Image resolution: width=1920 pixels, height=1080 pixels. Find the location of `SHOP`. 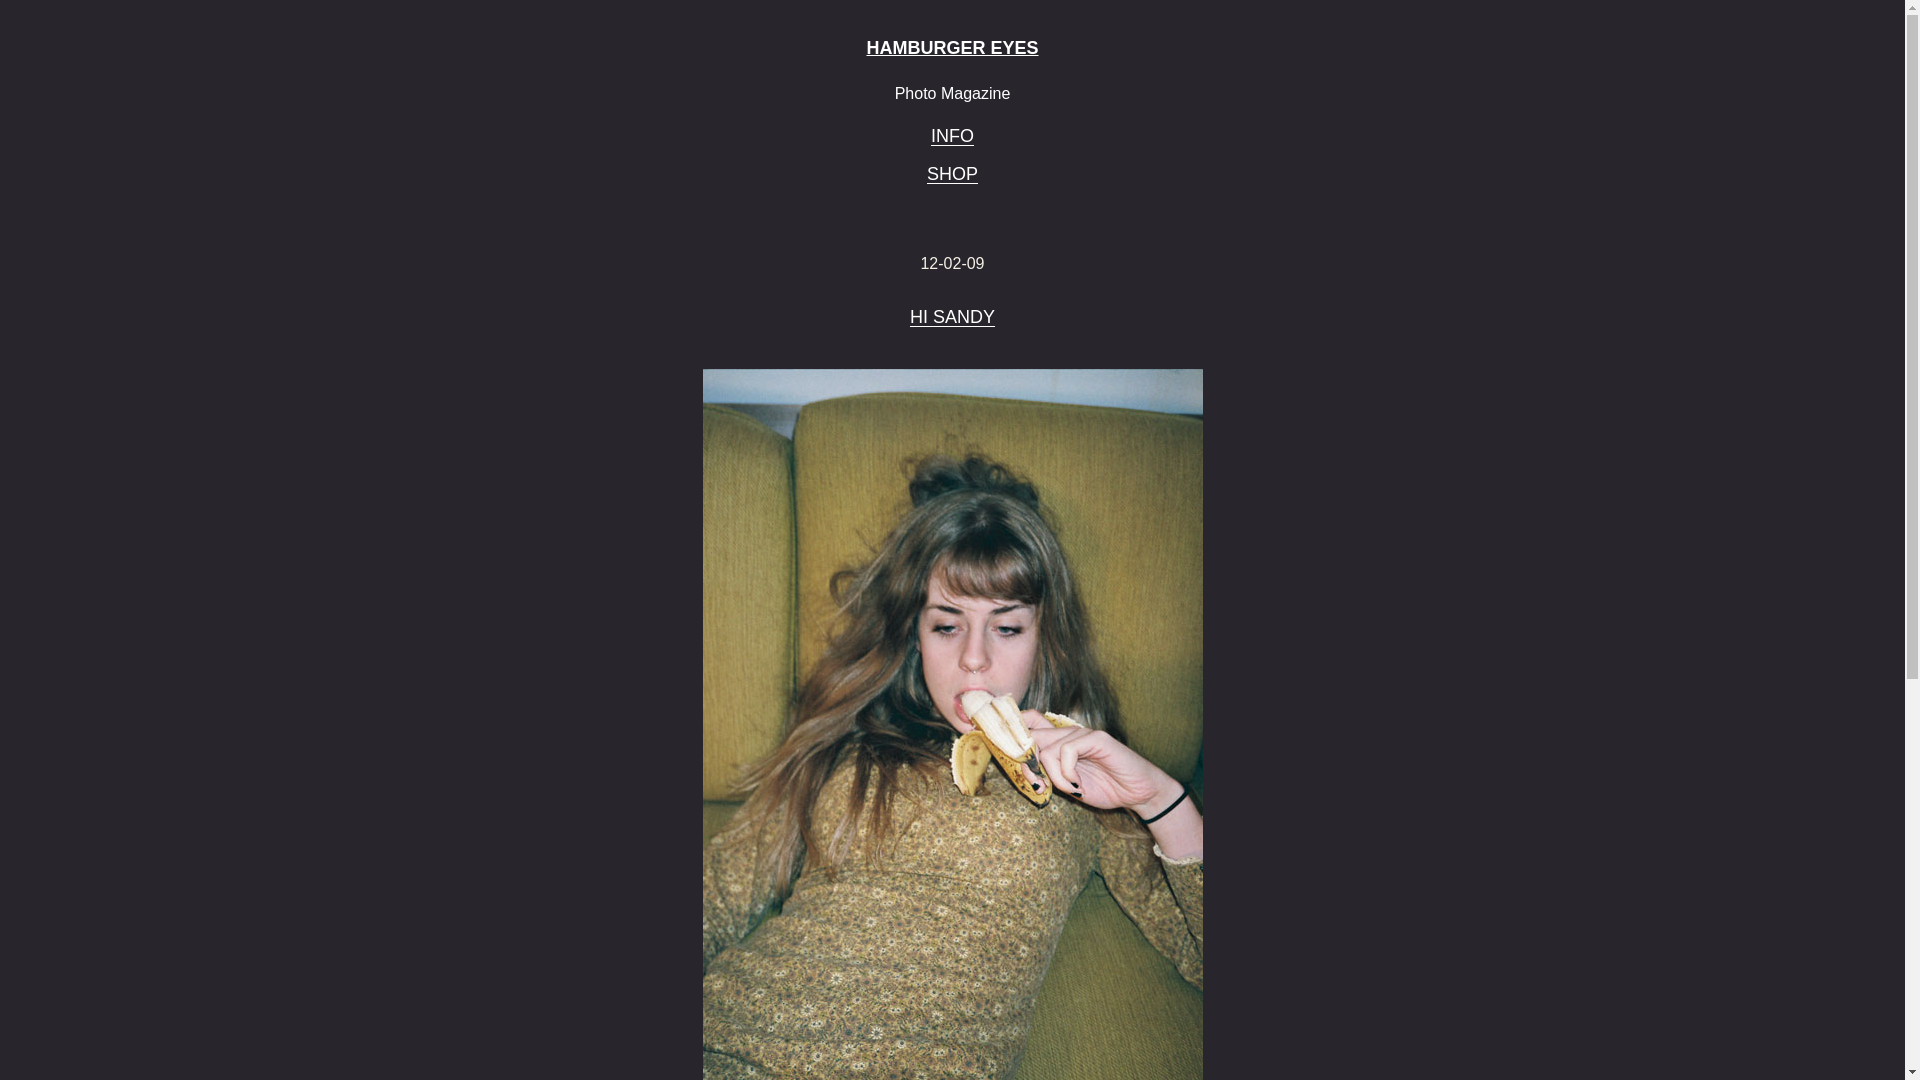

SHOP is located at coordinates (952, 174).